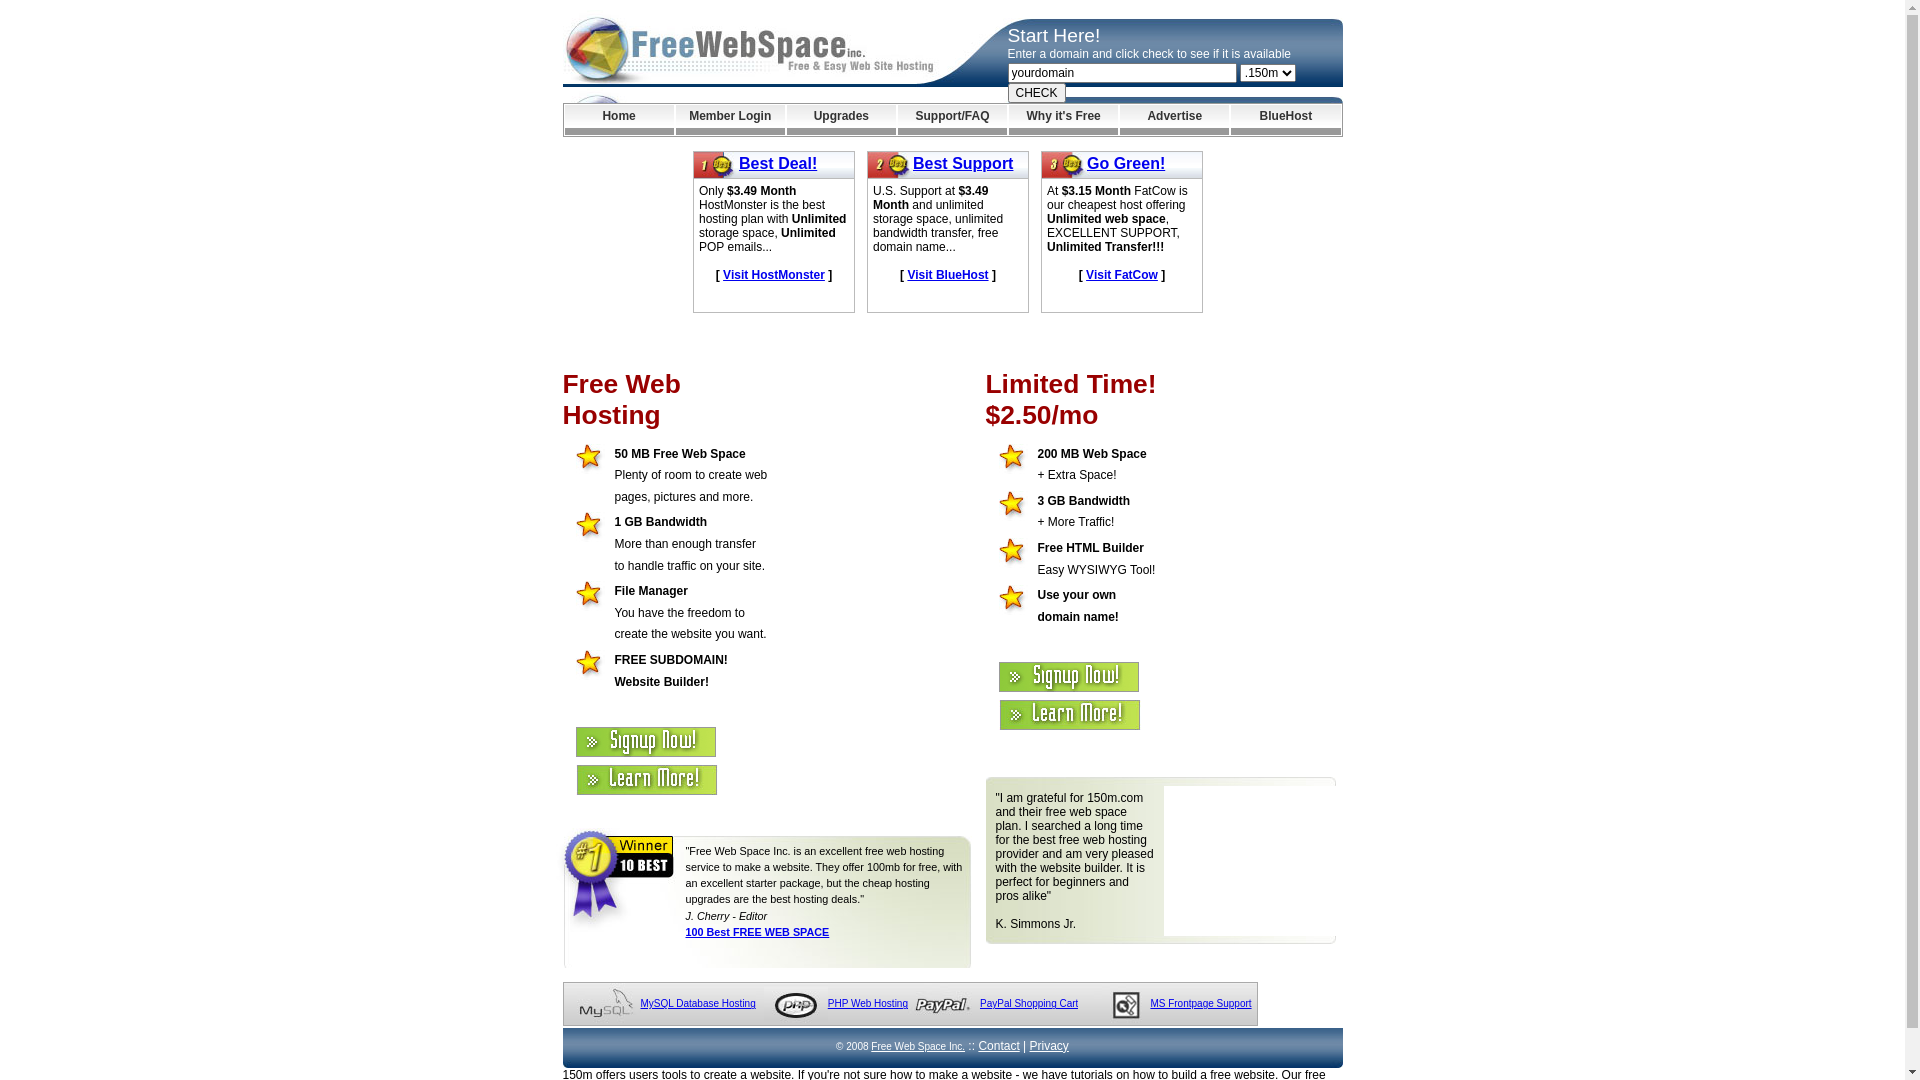 The height and width of the screenshot is (1080, 1920). What do you see at coordinates (918, 1046) in the screenshot?
I see `Free Web Space Inc.` at bounding box center [918, 1046].